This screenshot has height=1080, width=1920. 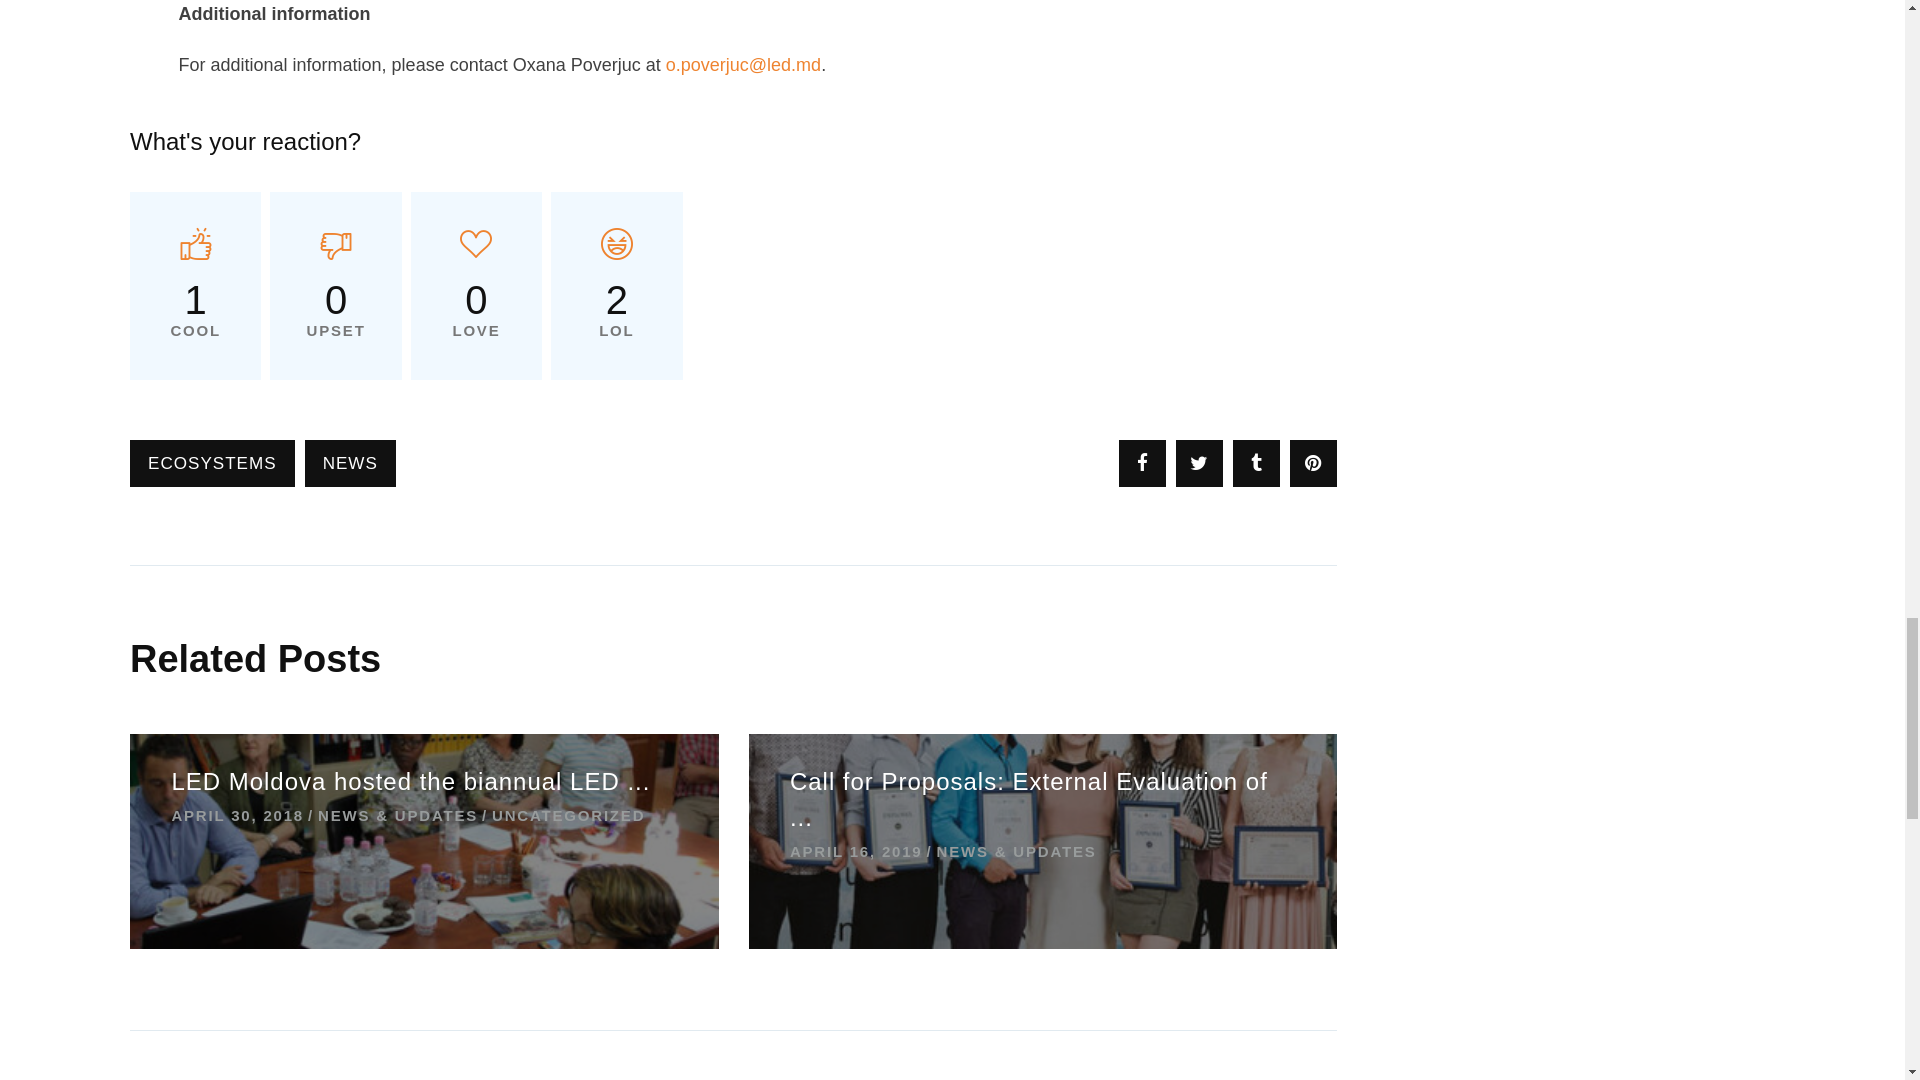 I want to click on NEWS, so click(x=350, y=463).